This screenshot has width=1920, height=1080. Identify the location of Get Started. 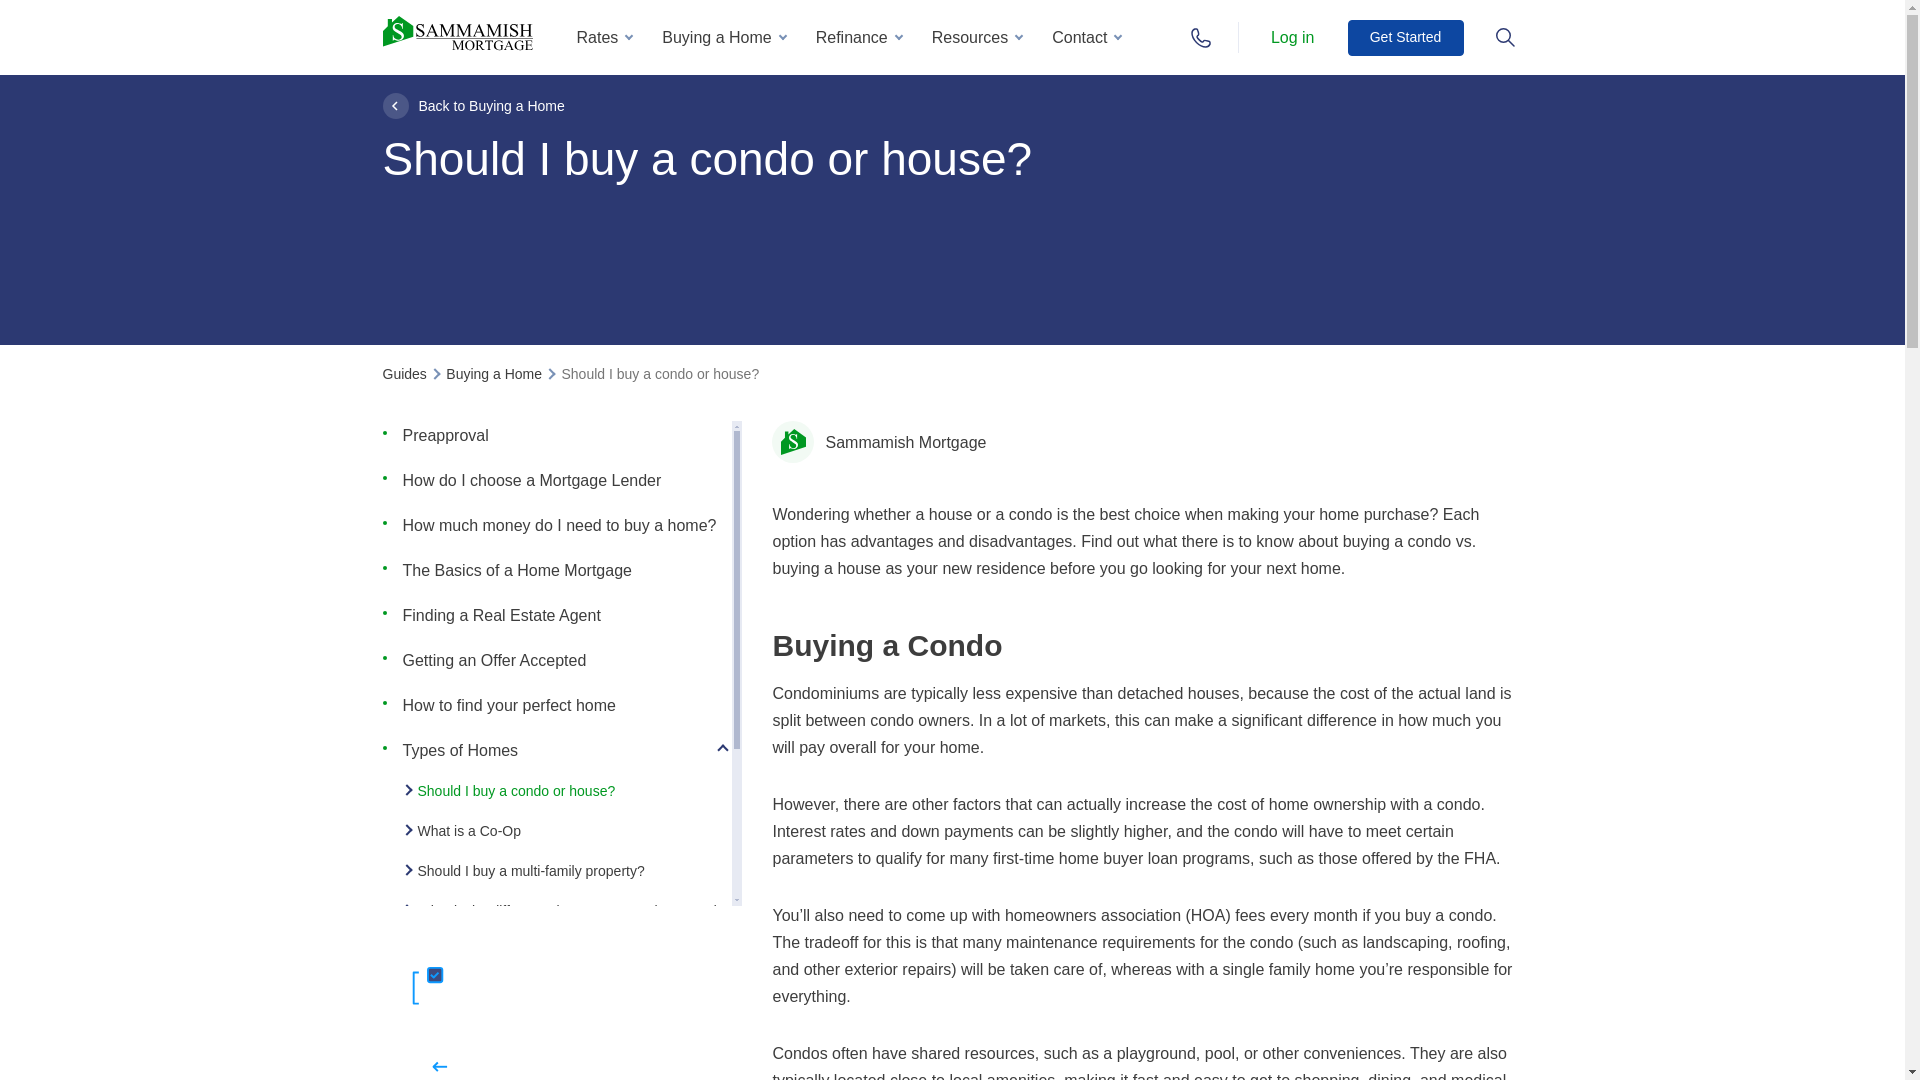
(1405, 38).